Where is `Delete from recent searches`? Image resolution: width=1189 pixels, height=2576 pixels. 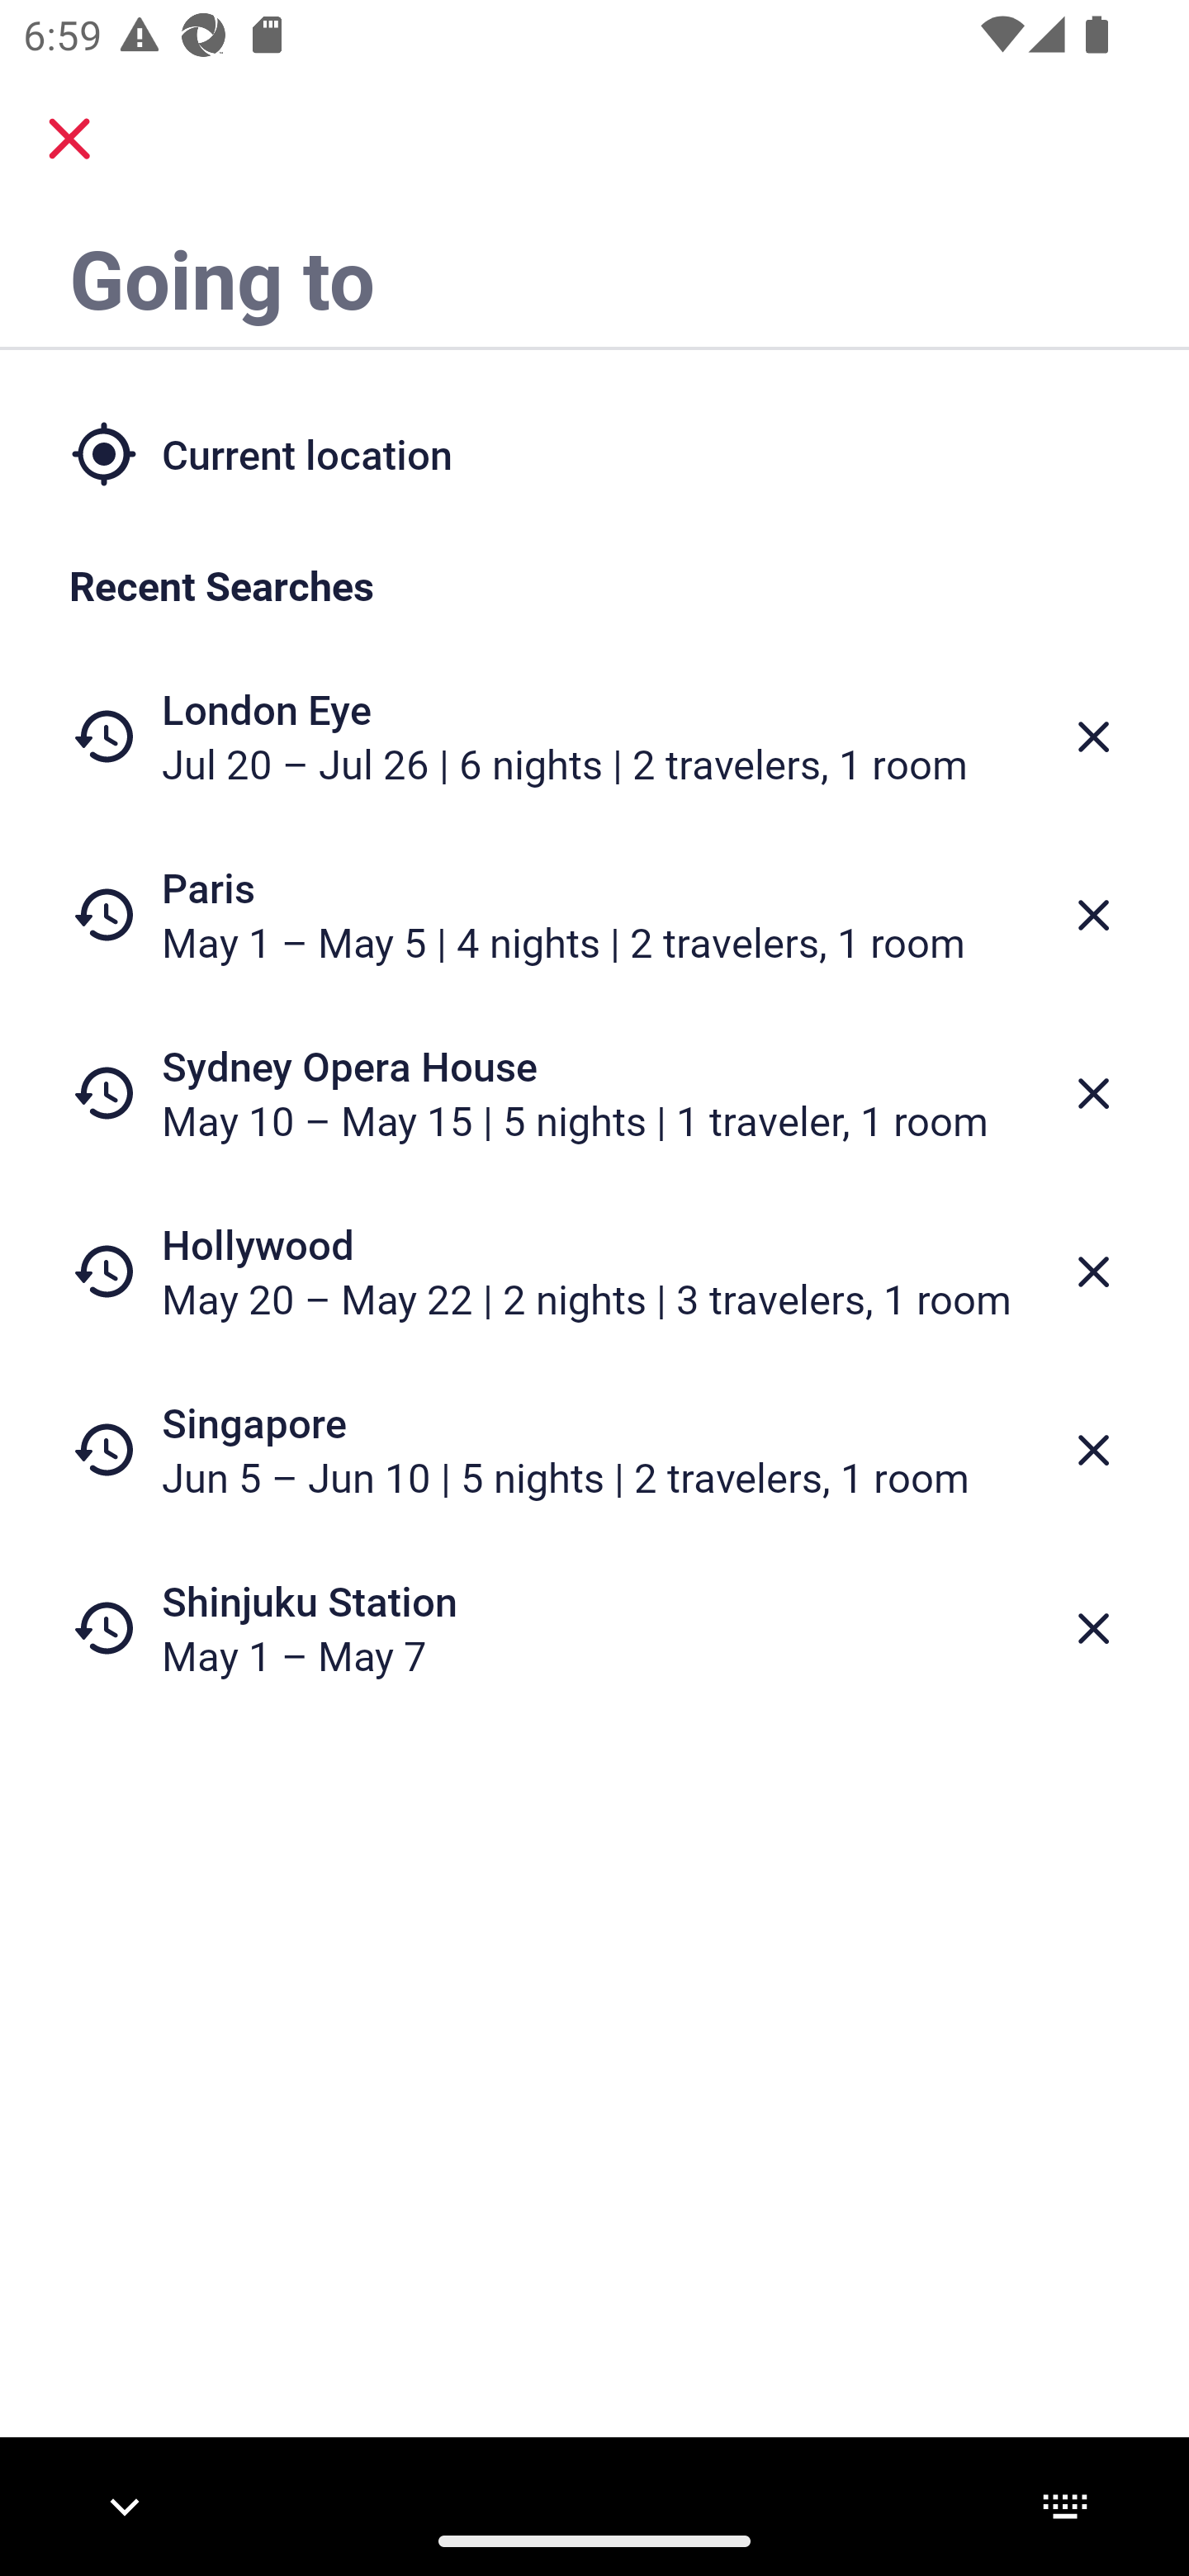
Delete from recent searches is located at coordinates (1093, 1628).